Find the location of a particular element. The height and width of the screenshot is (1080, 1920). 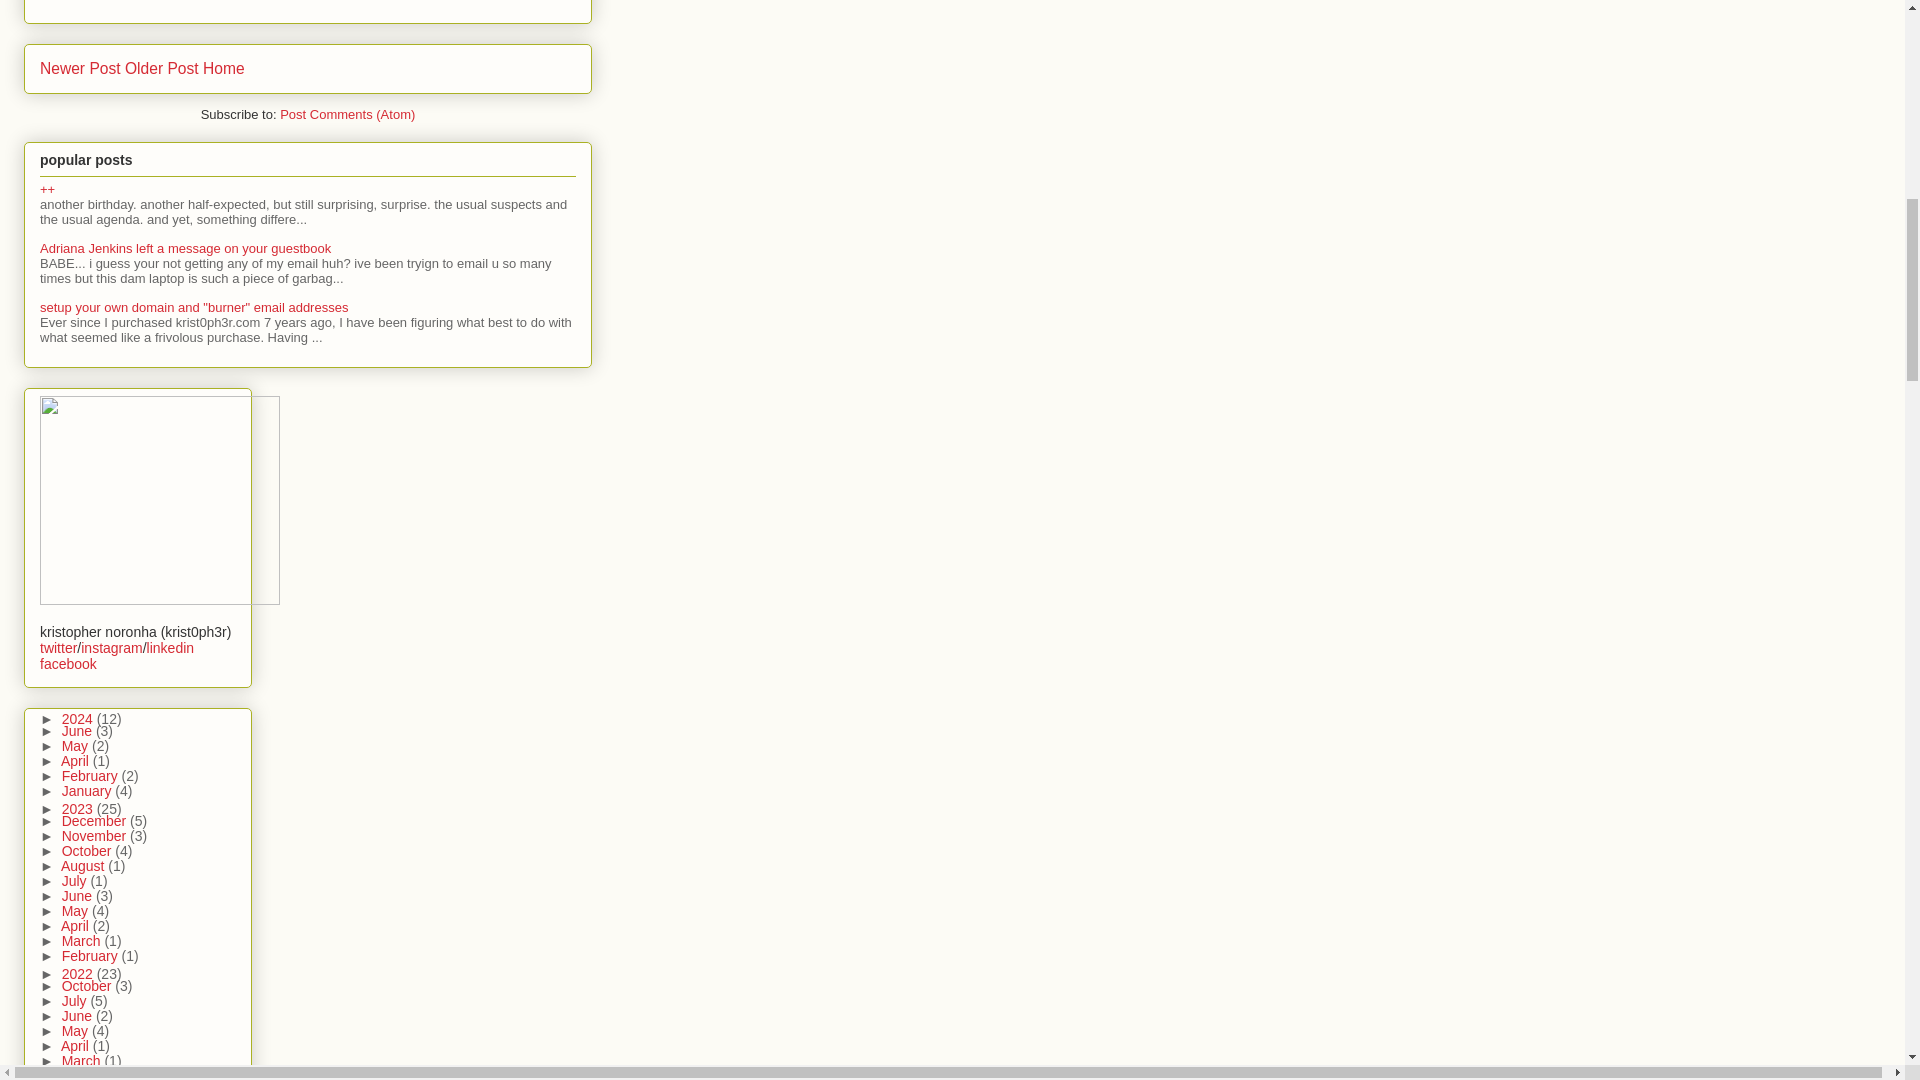

Newer Post is located at coordinates (80, 68).